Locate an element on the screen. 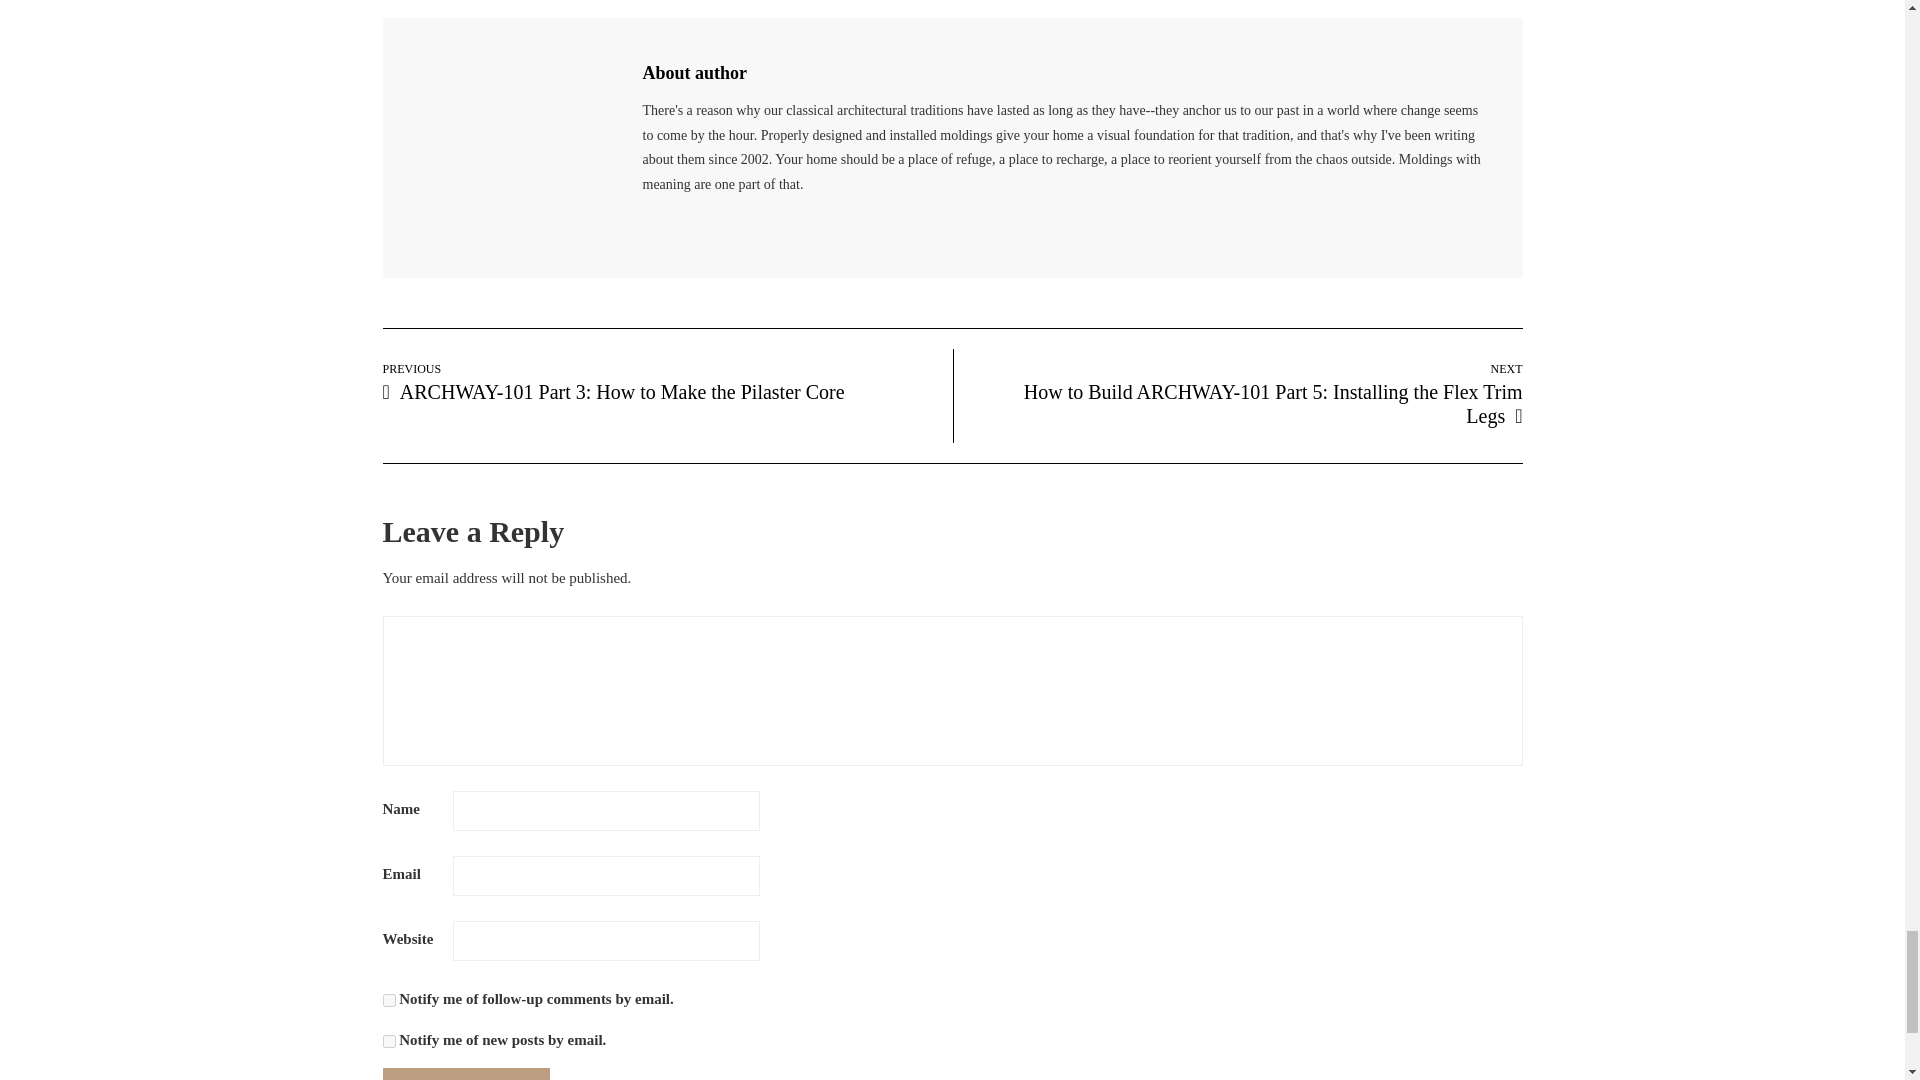 Image resolution: width=1920 pixels, height=1080 pixels. Post comment is located at coordinates (466, 1074).